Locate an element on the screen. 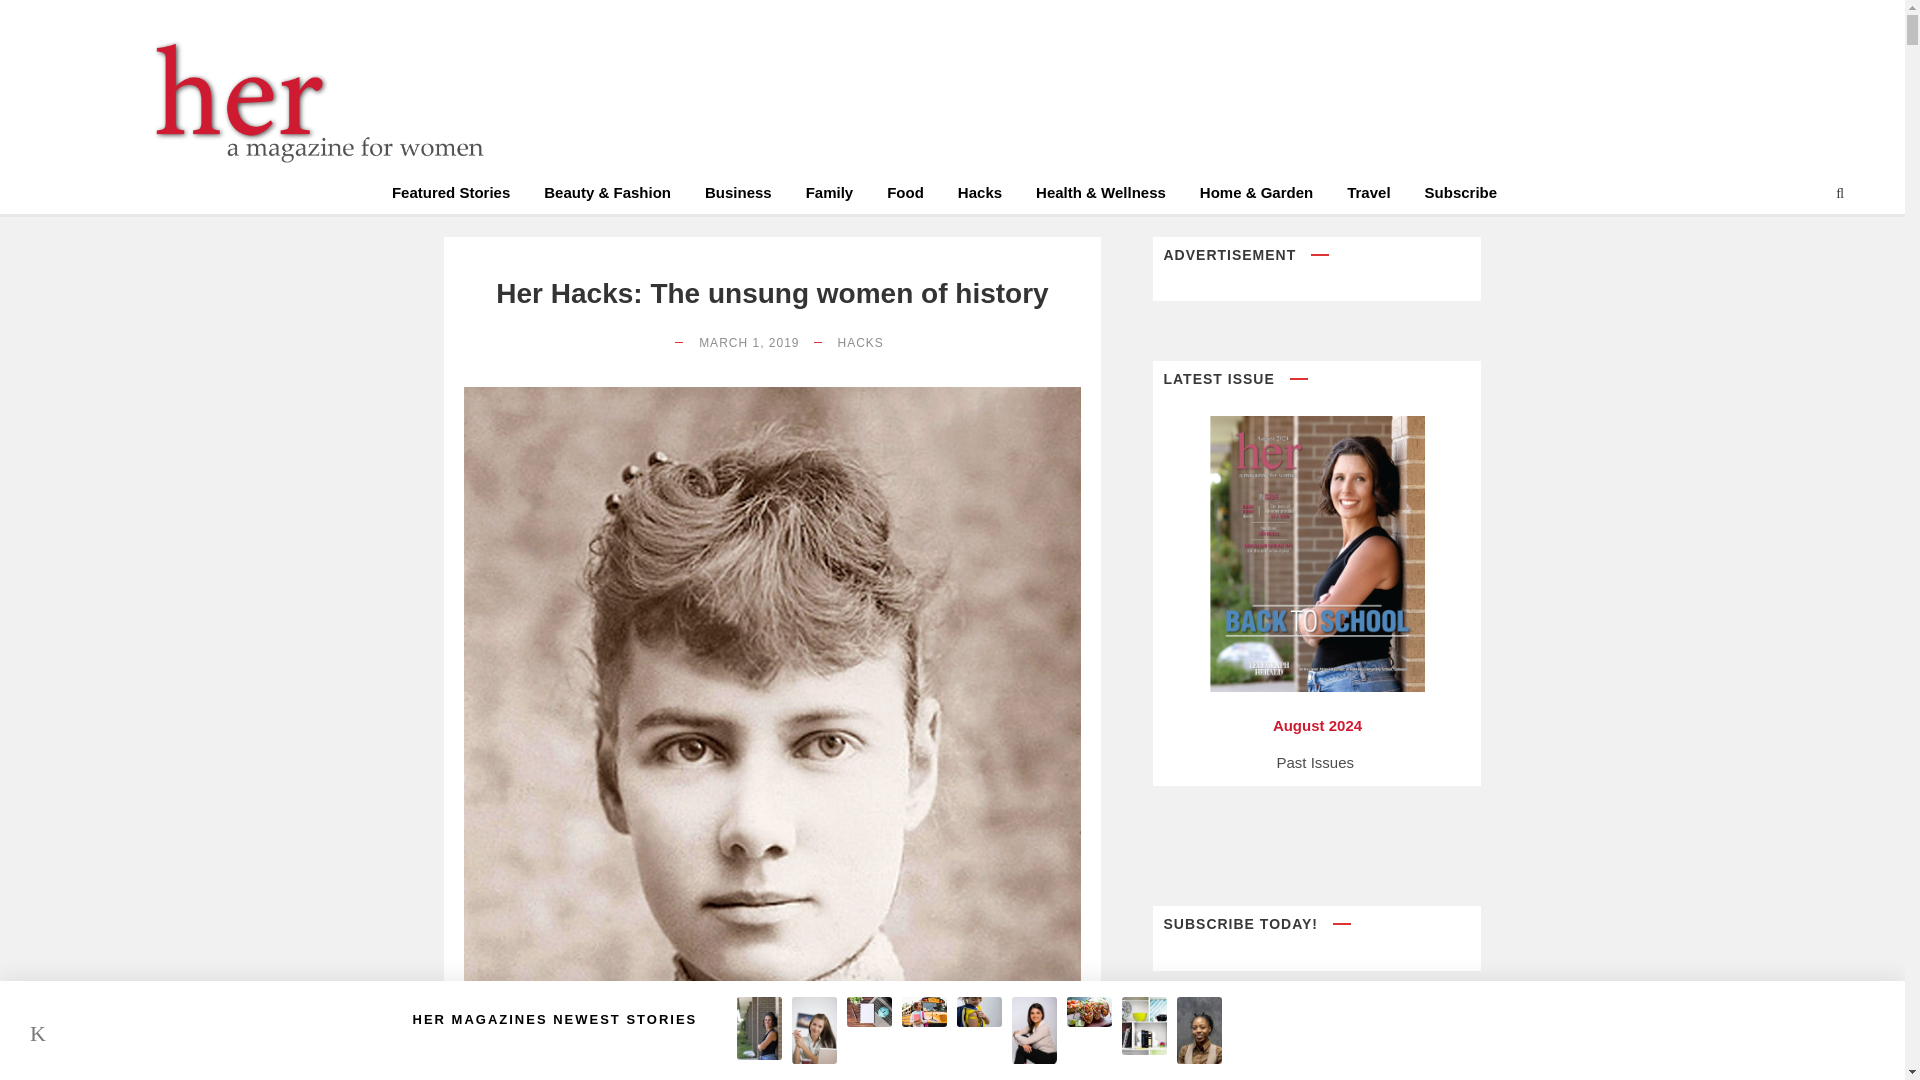 The height and width of the screenshot is (1080, 1920). Subscribe is located at coordinates (1460, 196).